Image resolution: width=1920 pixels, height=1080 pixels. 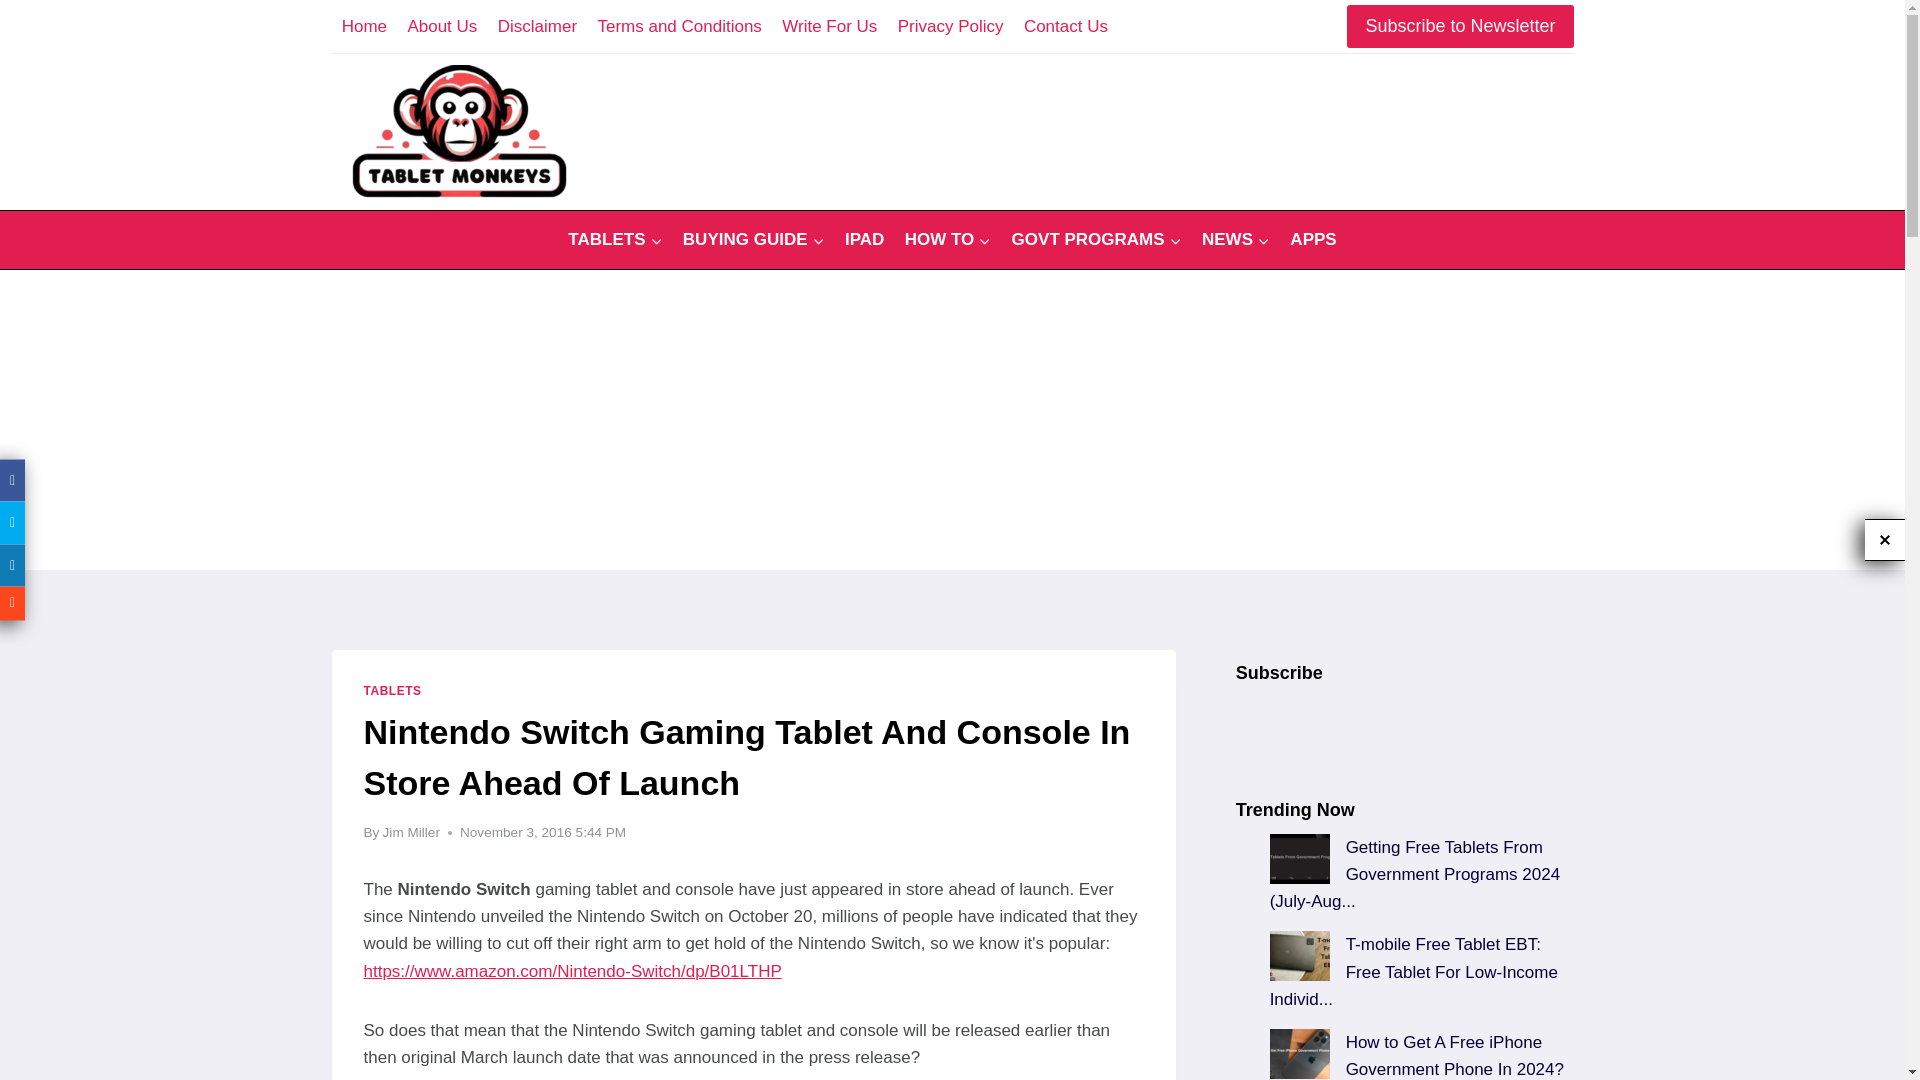 What do you see at coordinates (393, 690) in the screenshot?
I see `TABLETS` at bounding box center [393, 690].